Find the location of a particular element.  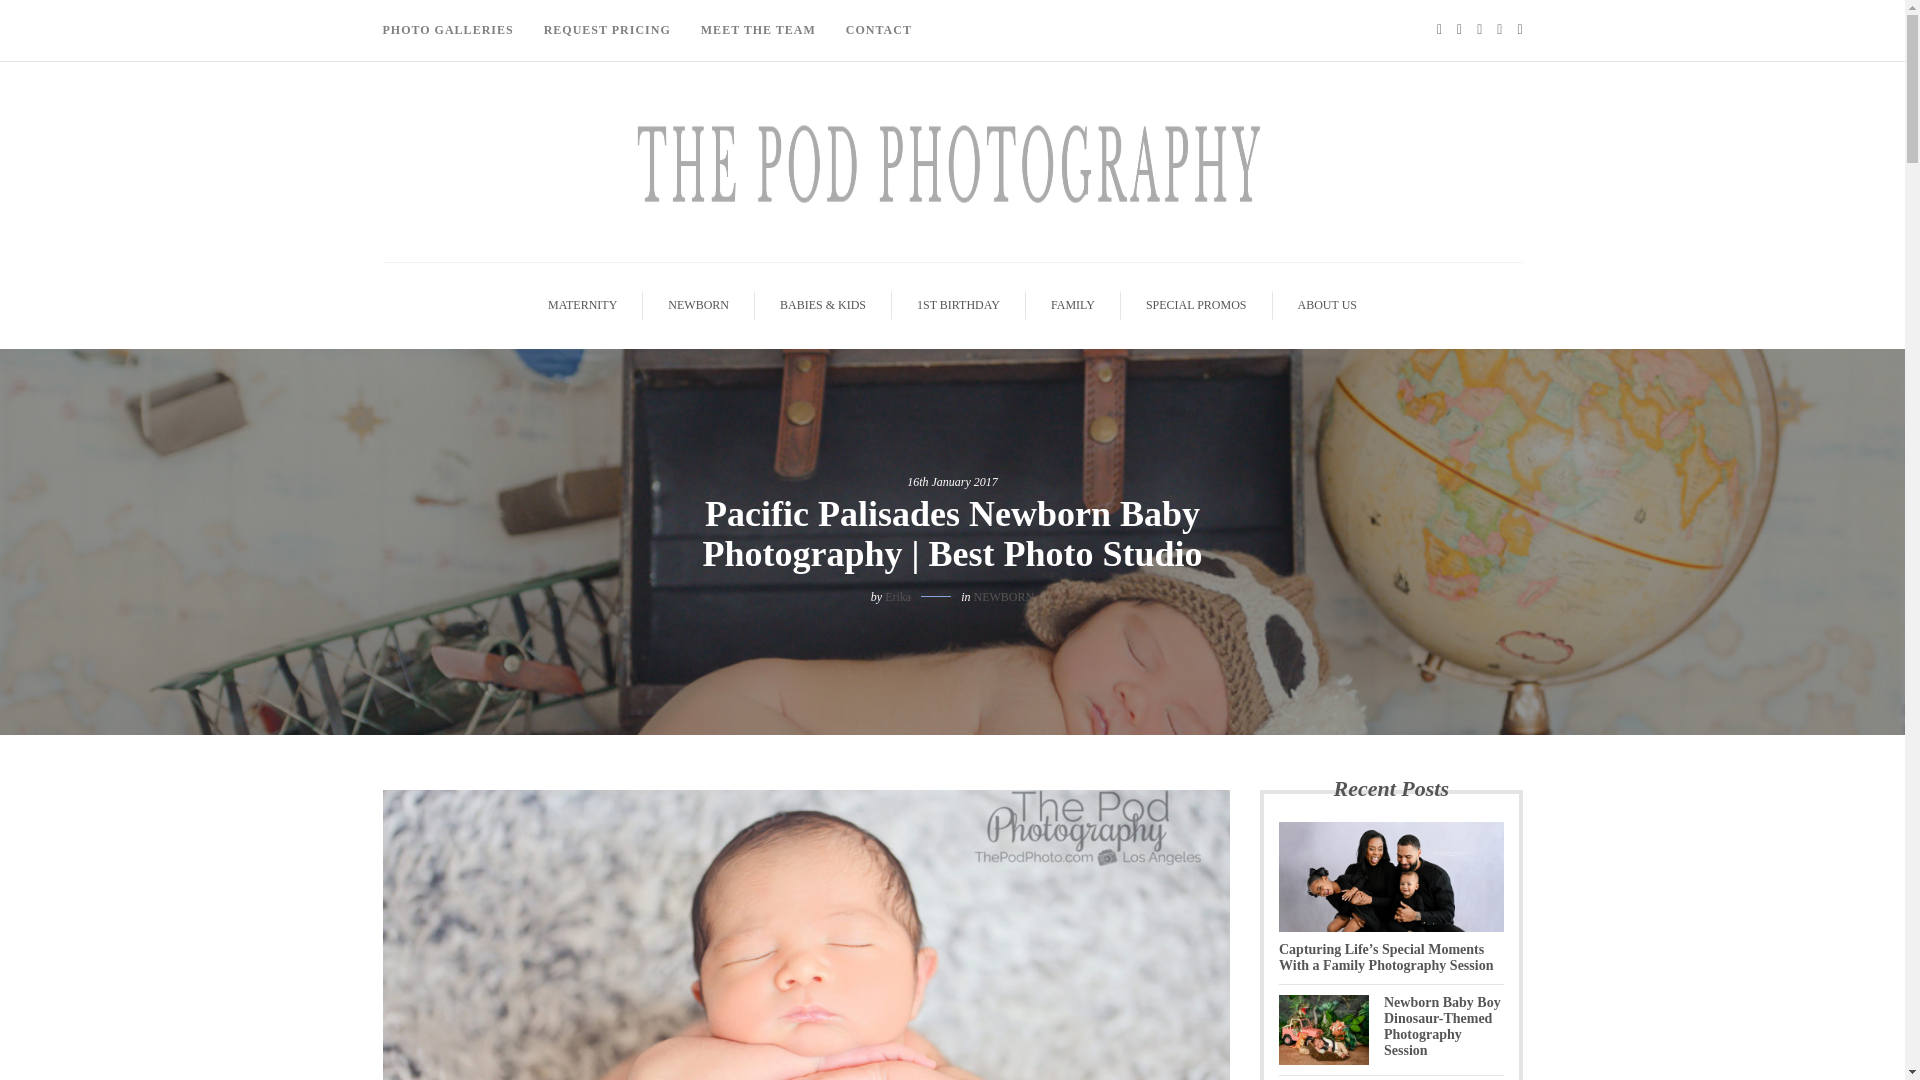

Posts by Erika is located at coordinates (898, 596).